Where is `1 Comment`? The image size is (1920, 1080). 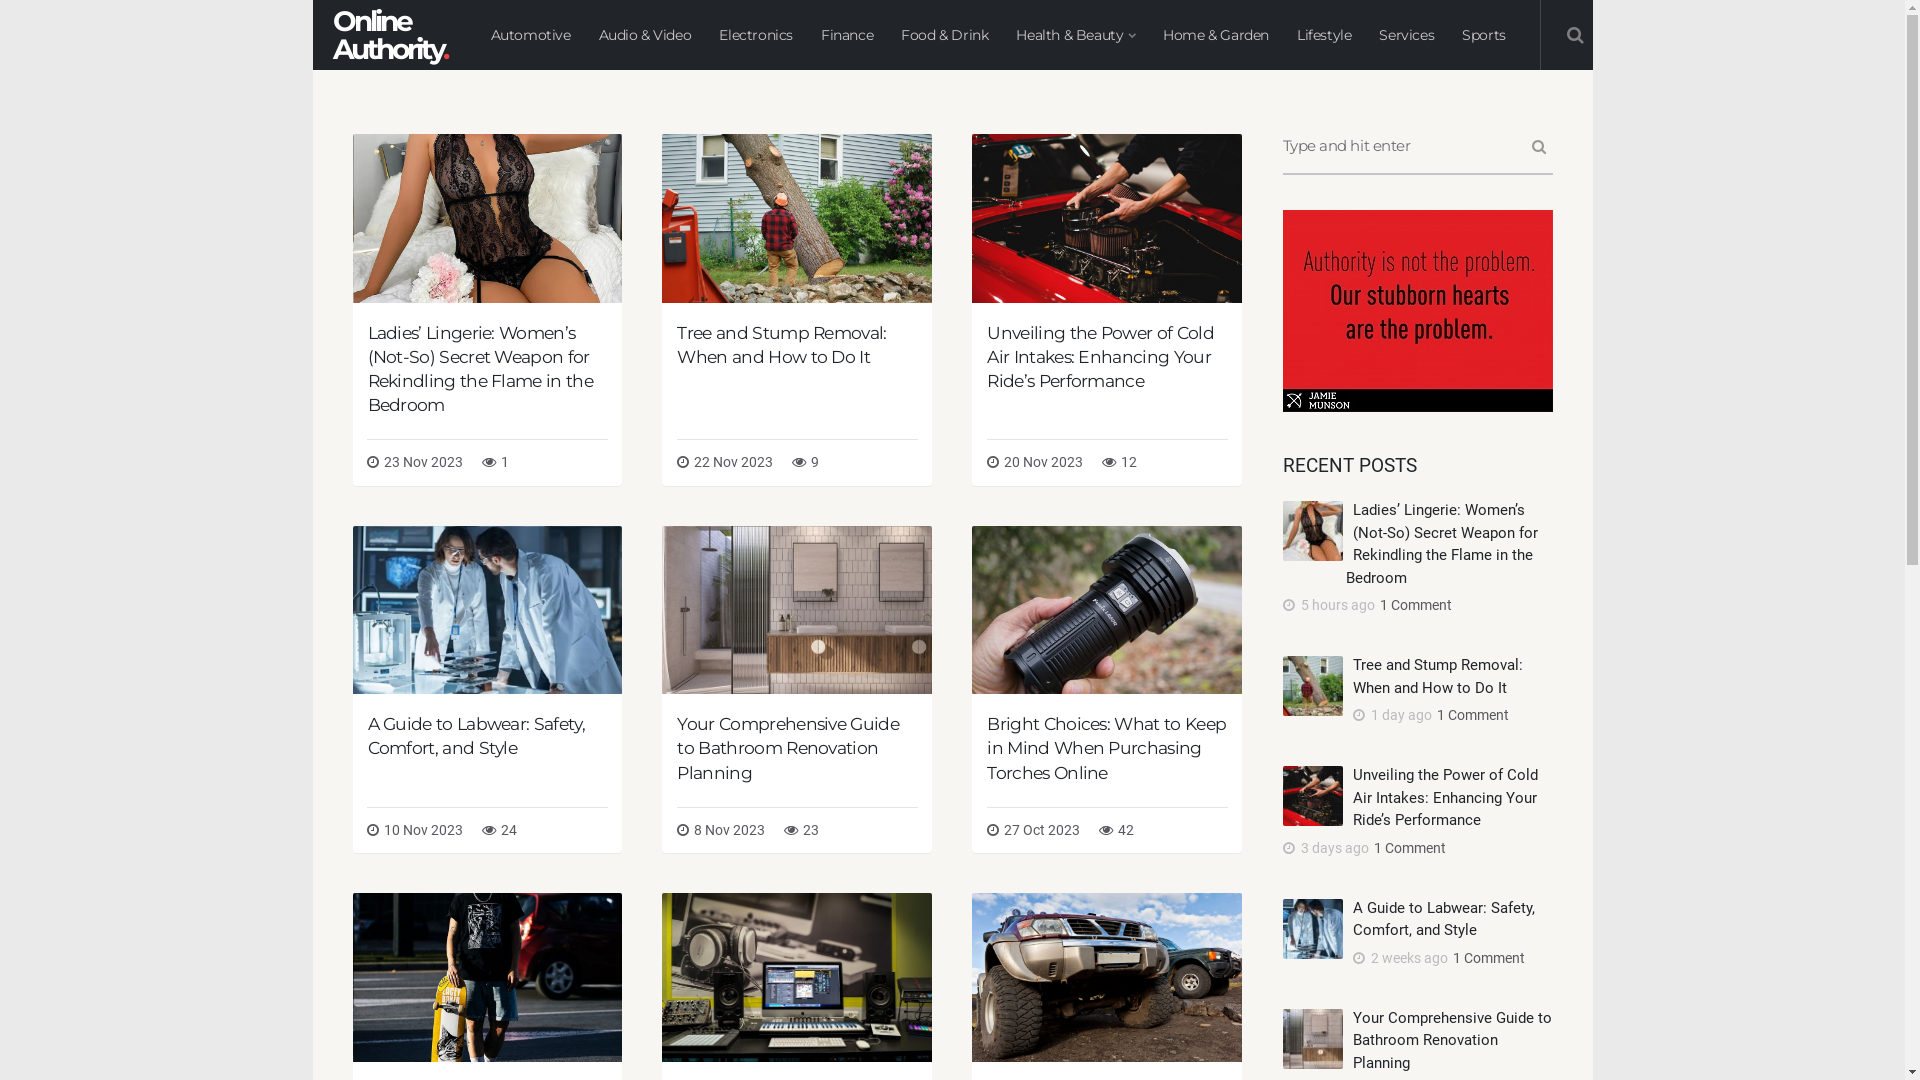
1 Comment is located at coordinates (1414, 604).